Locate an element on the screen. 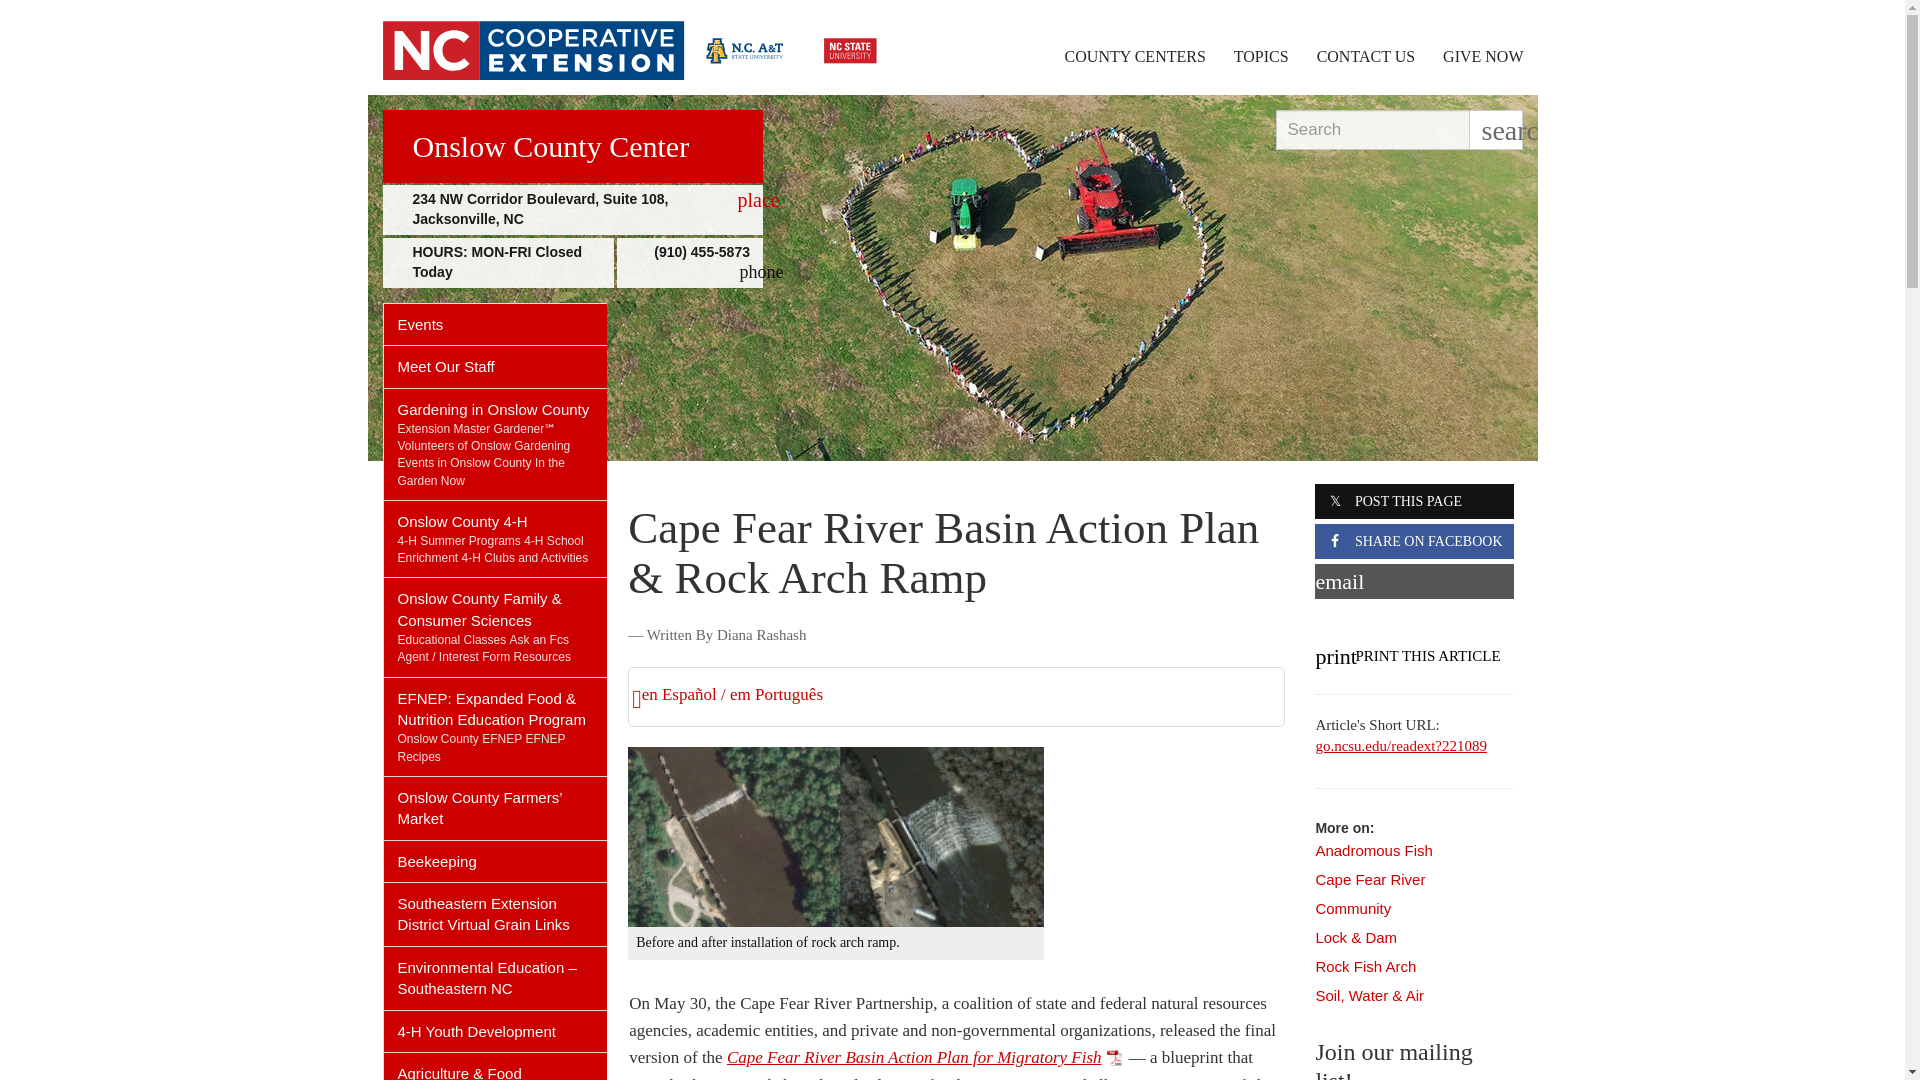  4-H School Enrichment is located at coordinates (490, 548).